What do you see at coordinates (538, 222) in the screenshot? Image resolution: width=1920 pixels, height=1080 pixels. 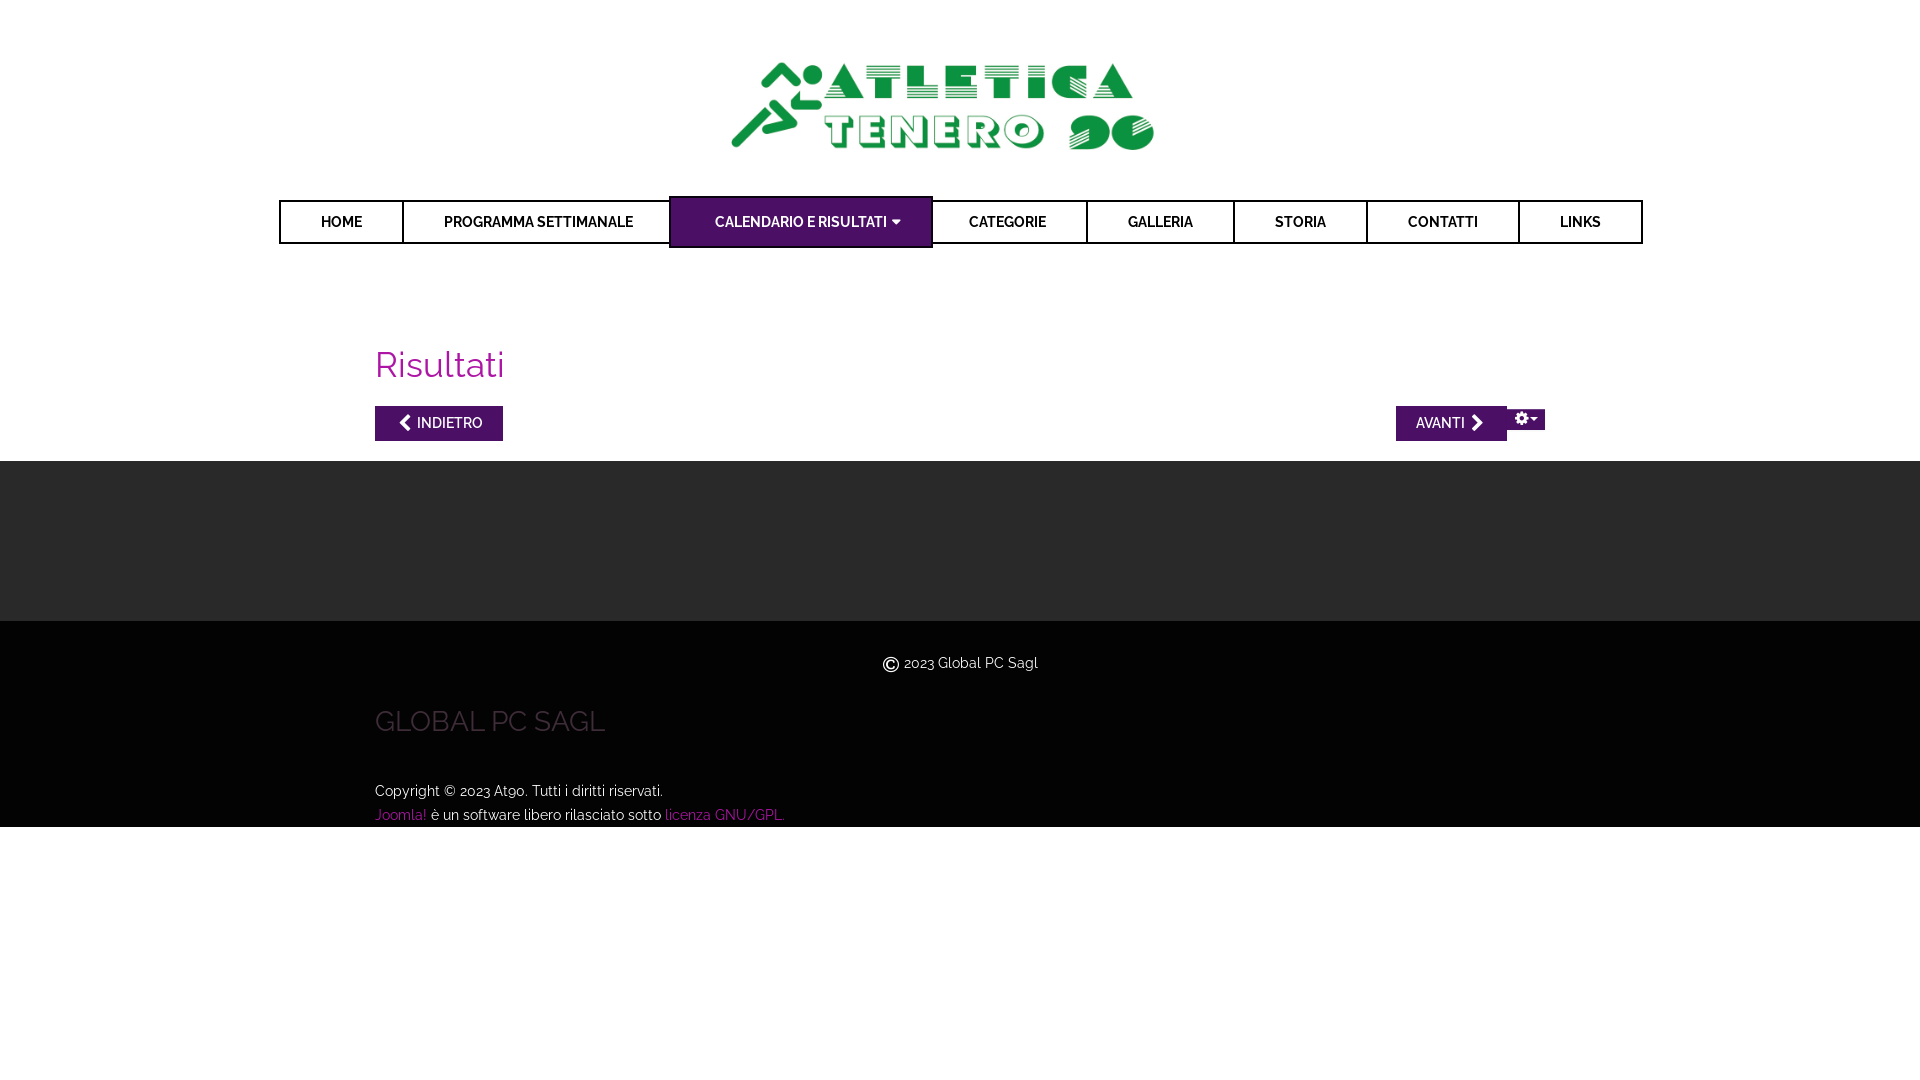 I see `PROGRAMMA SETTIMANALE` at bounding box center [538, 222].